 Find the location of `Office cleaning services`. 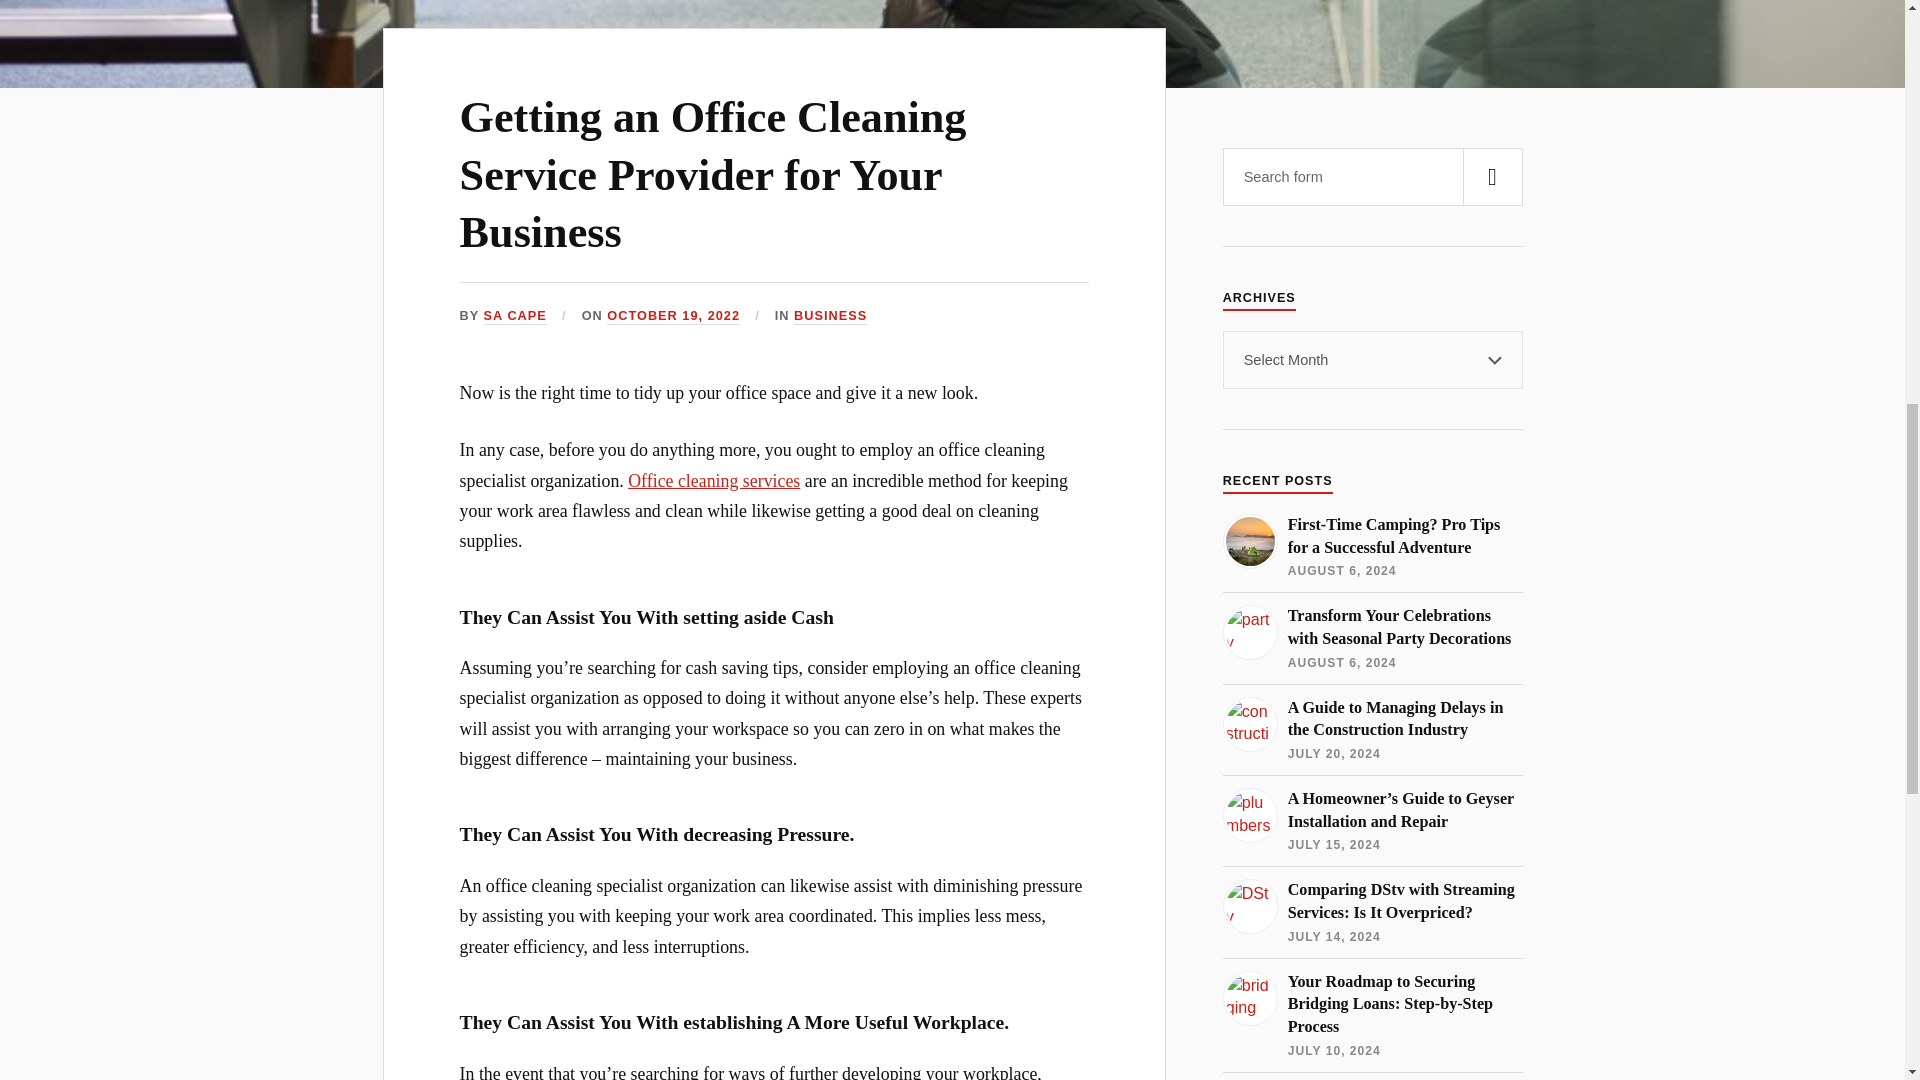

Office cleaning services is located at coordinates (714, 480).